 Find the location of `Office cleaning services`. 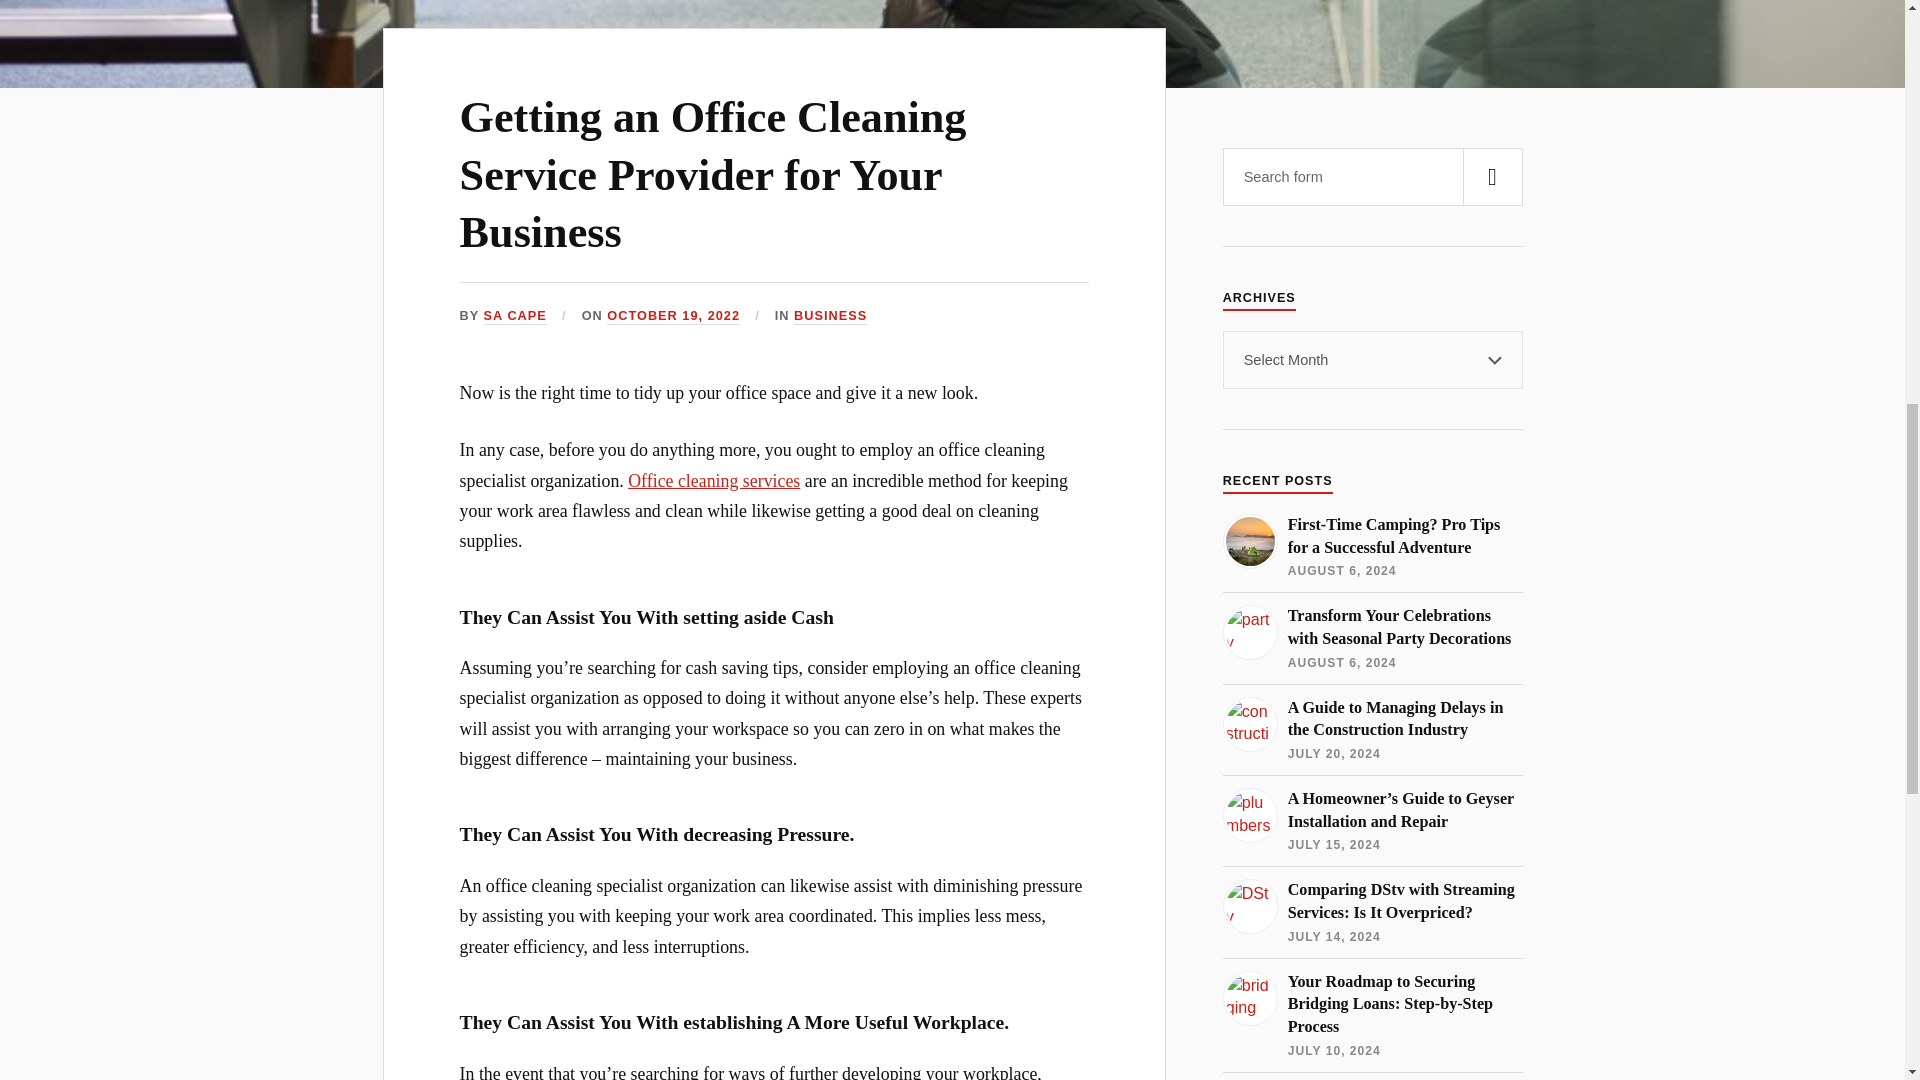

Office cleaning services is located at coordinates (714, 480).